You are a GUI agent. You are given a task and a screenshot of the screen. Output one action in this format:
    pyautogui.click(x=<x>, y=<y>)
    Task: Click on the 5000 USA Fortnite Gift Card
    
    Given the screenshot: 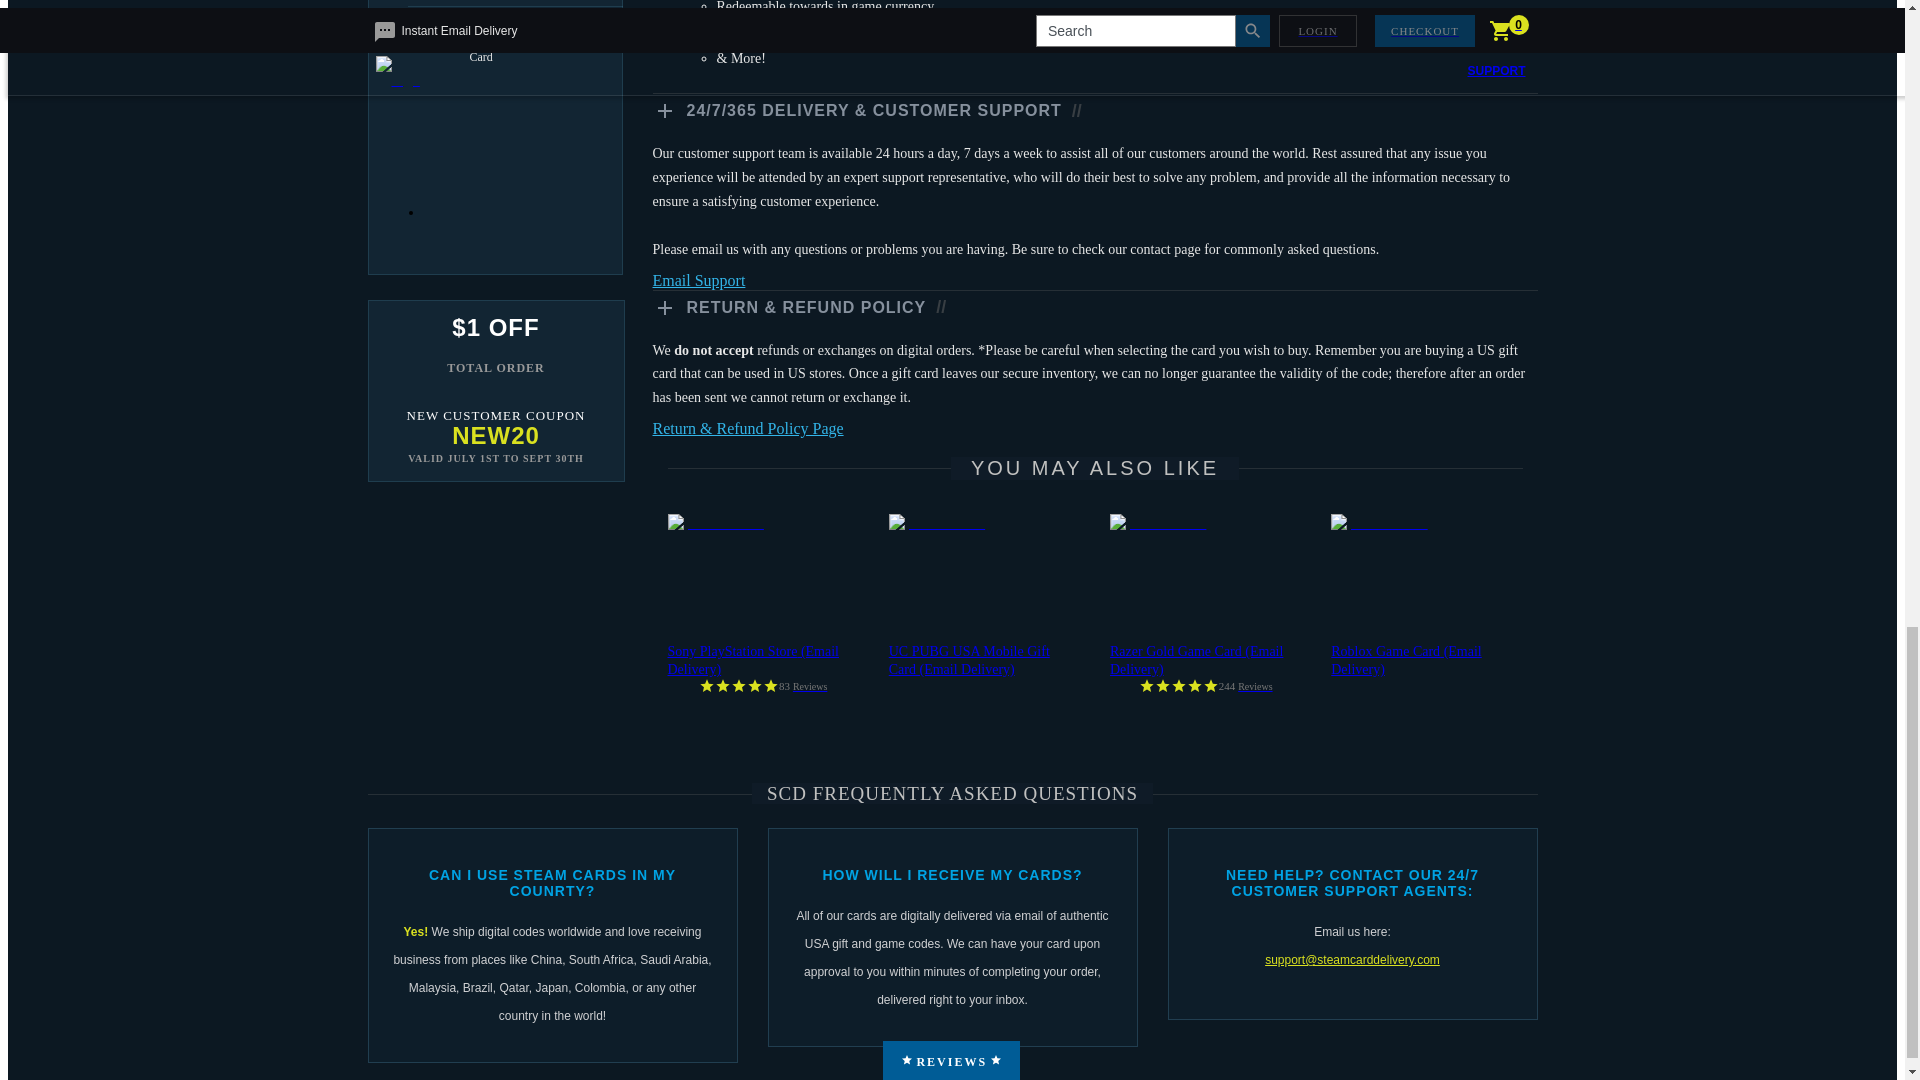 What is the action you would take?
    pyautogui.click(x=515, y=3)
    